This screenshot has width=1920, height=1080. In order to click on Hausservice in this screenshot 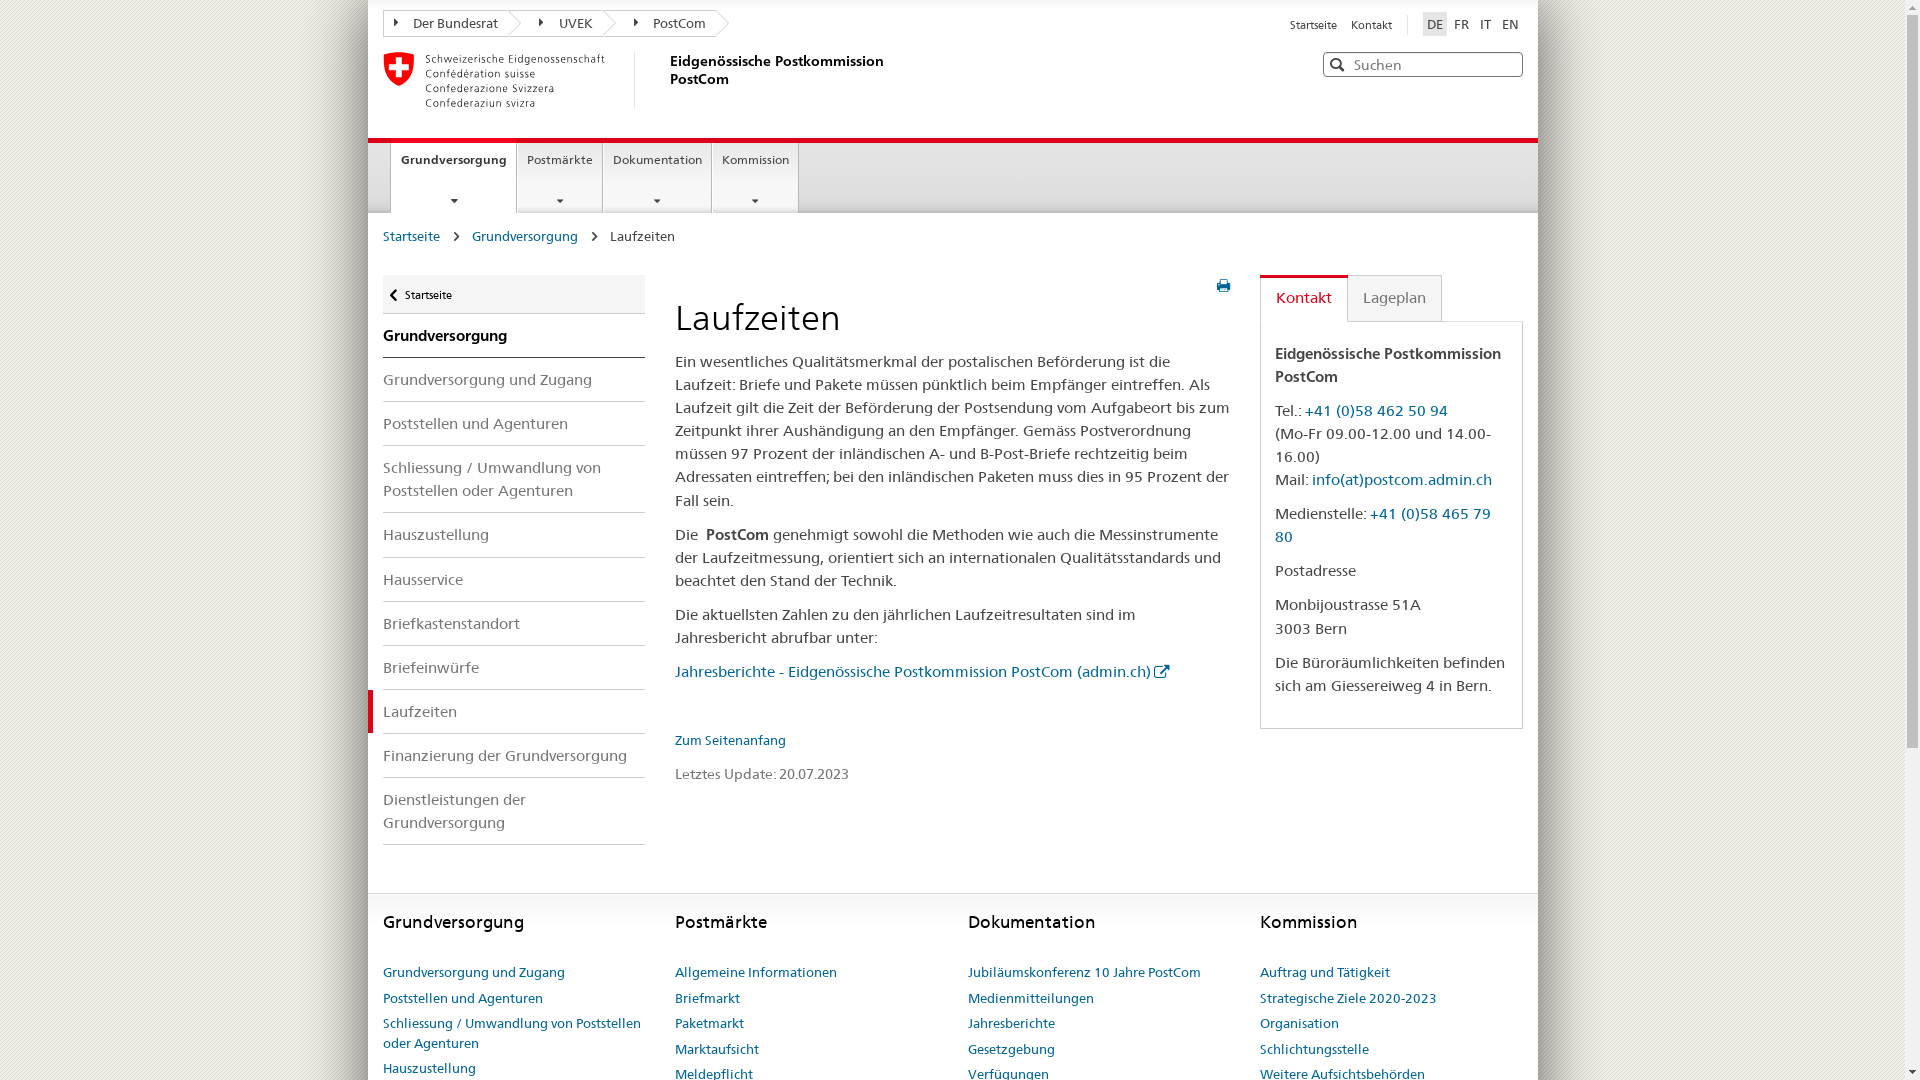, I will do `click(514, 580)`.